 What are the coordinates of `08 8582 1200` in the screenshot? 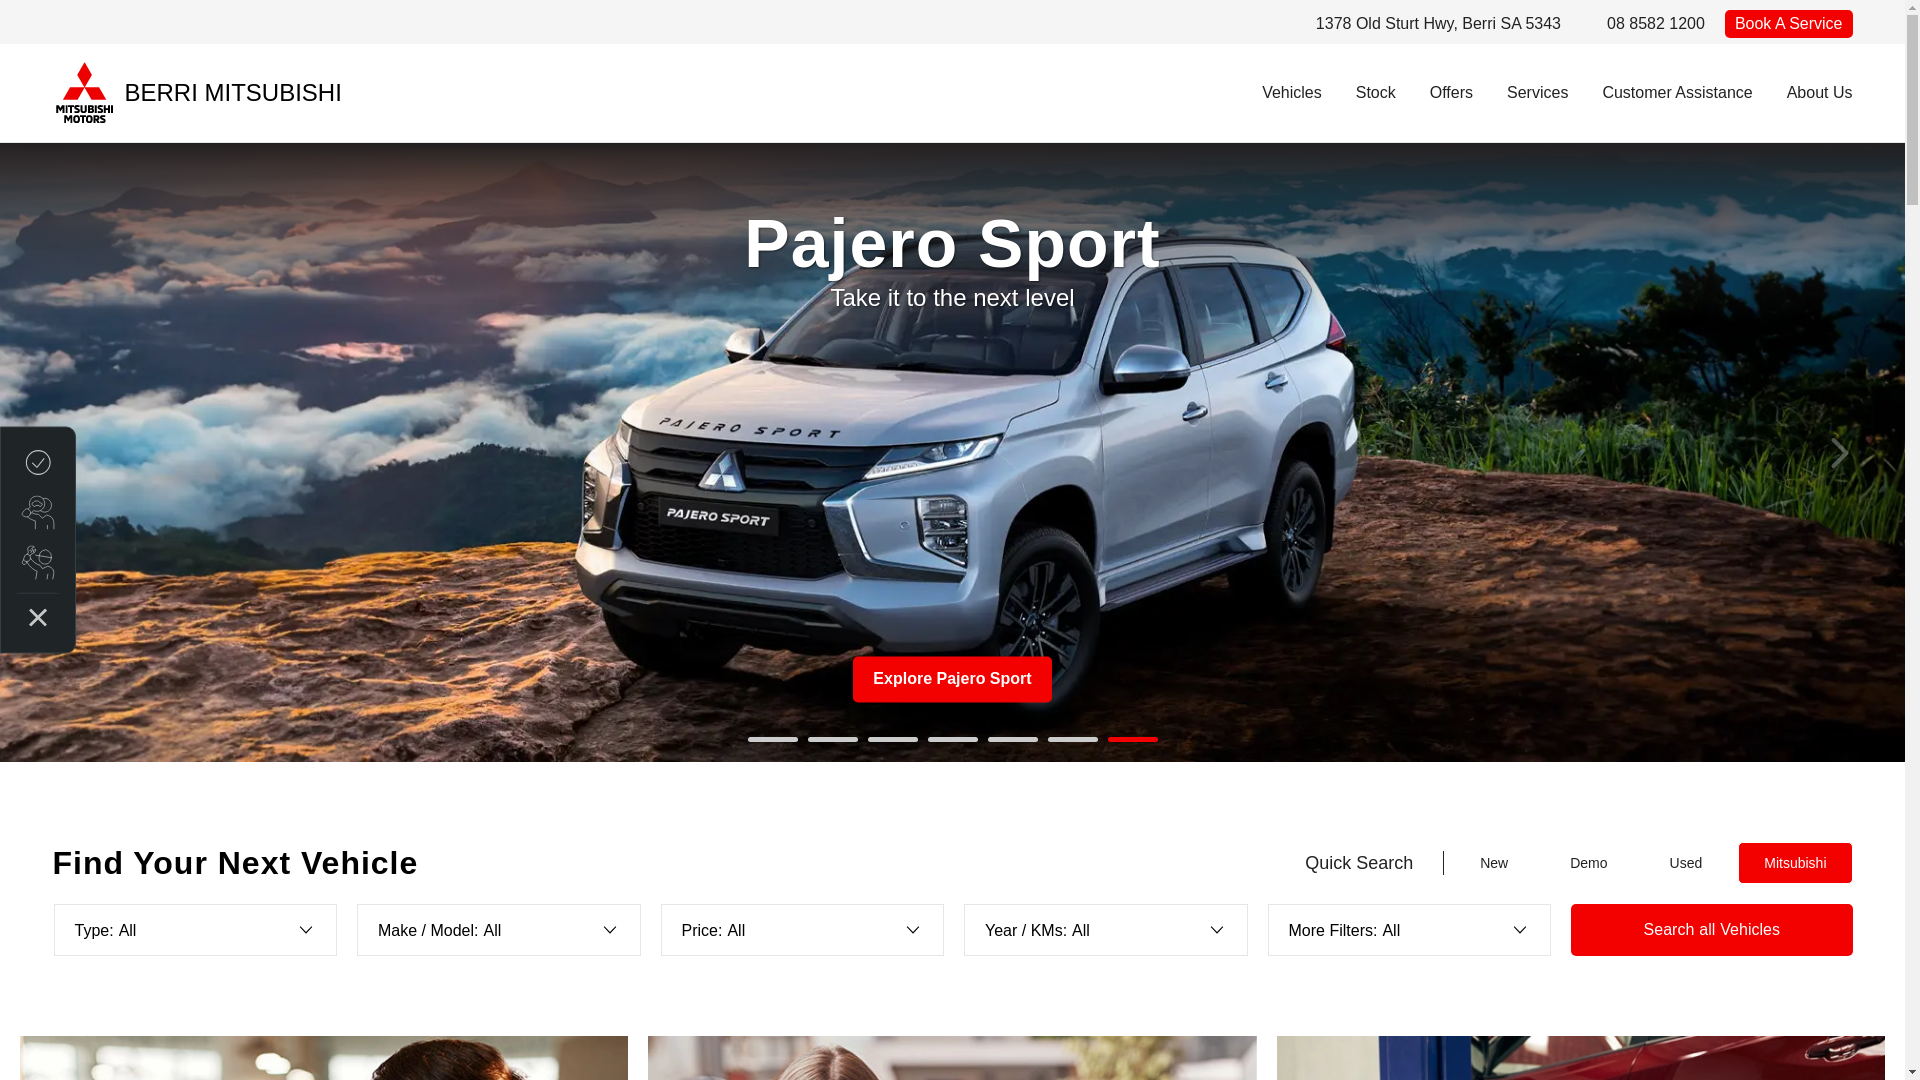 It's located at (1656, 23).